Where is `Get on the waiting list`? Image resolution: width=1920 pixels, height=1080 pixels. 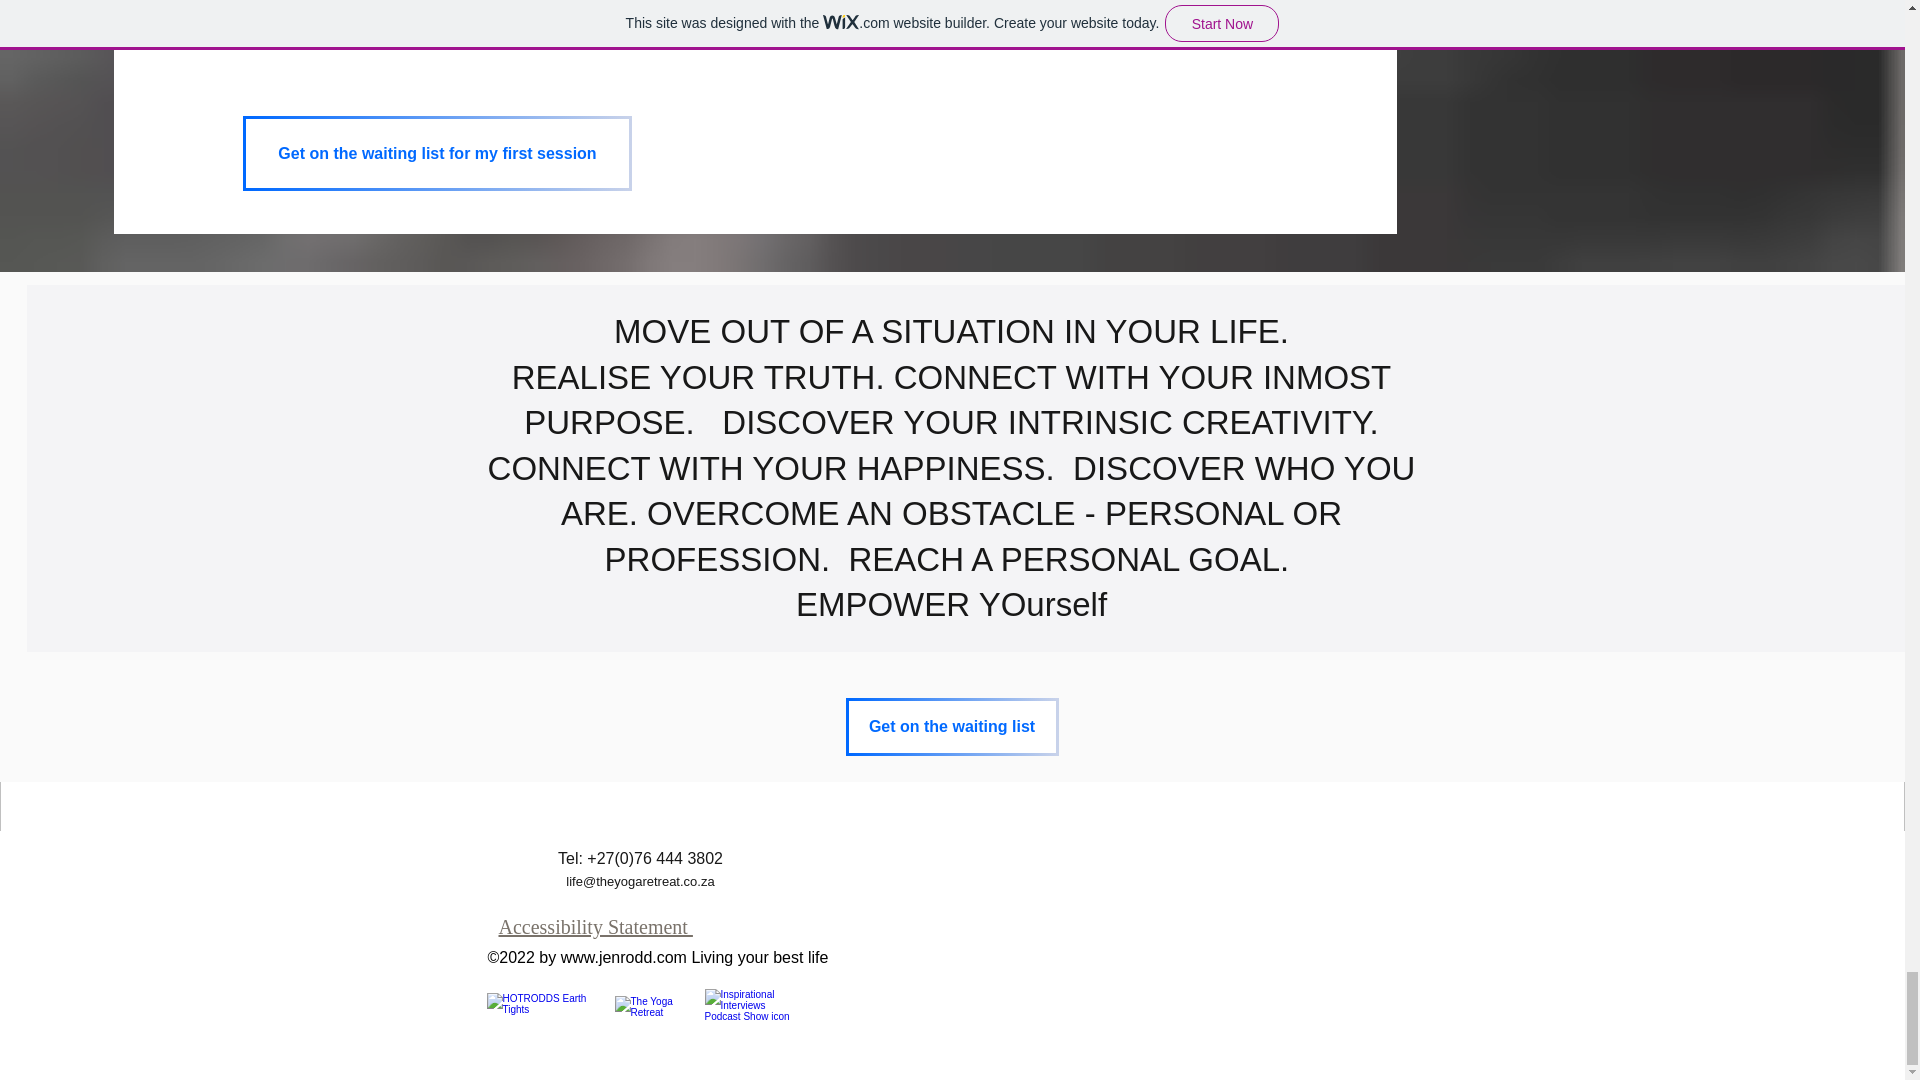
Get on the waiting list is located at coordinates (952, 726).